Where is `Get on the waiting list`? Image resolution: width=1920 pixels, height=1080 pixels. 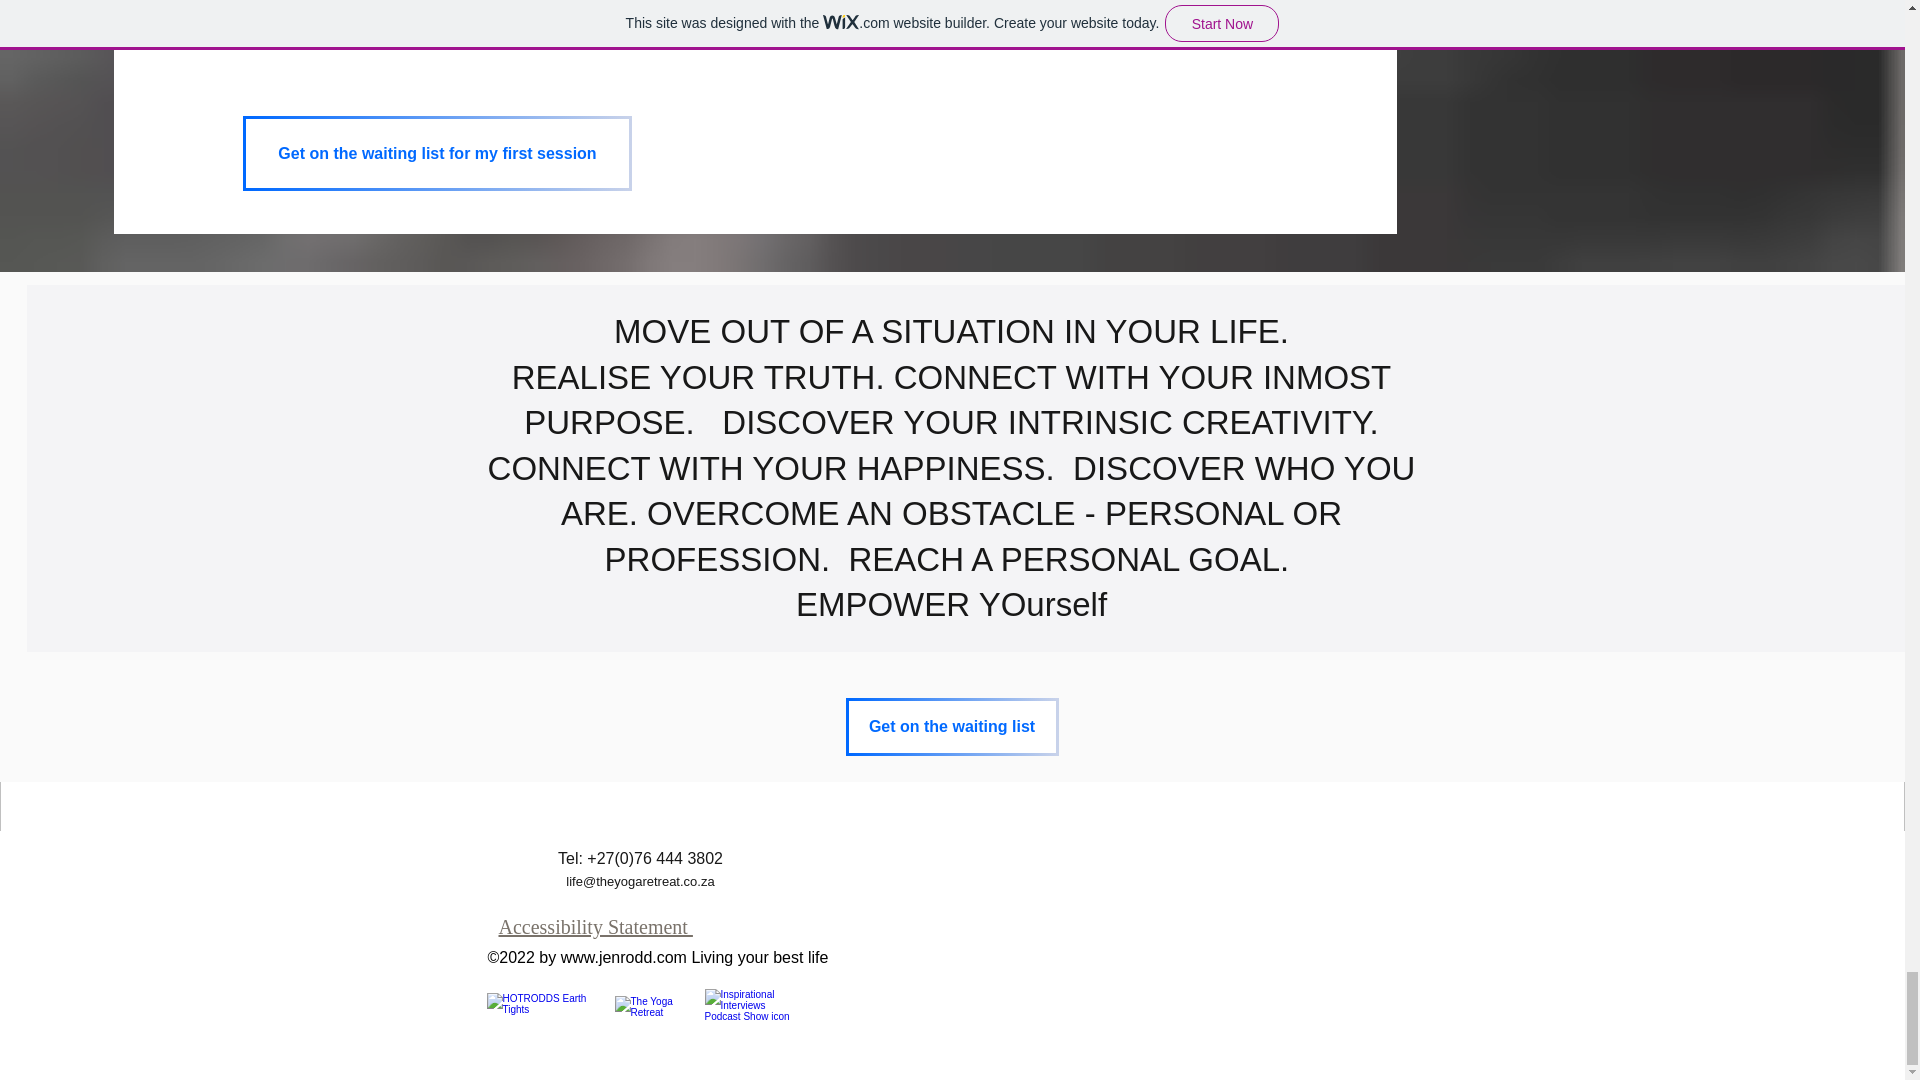
Get on the waiting list is located at coordinates (952, 726).